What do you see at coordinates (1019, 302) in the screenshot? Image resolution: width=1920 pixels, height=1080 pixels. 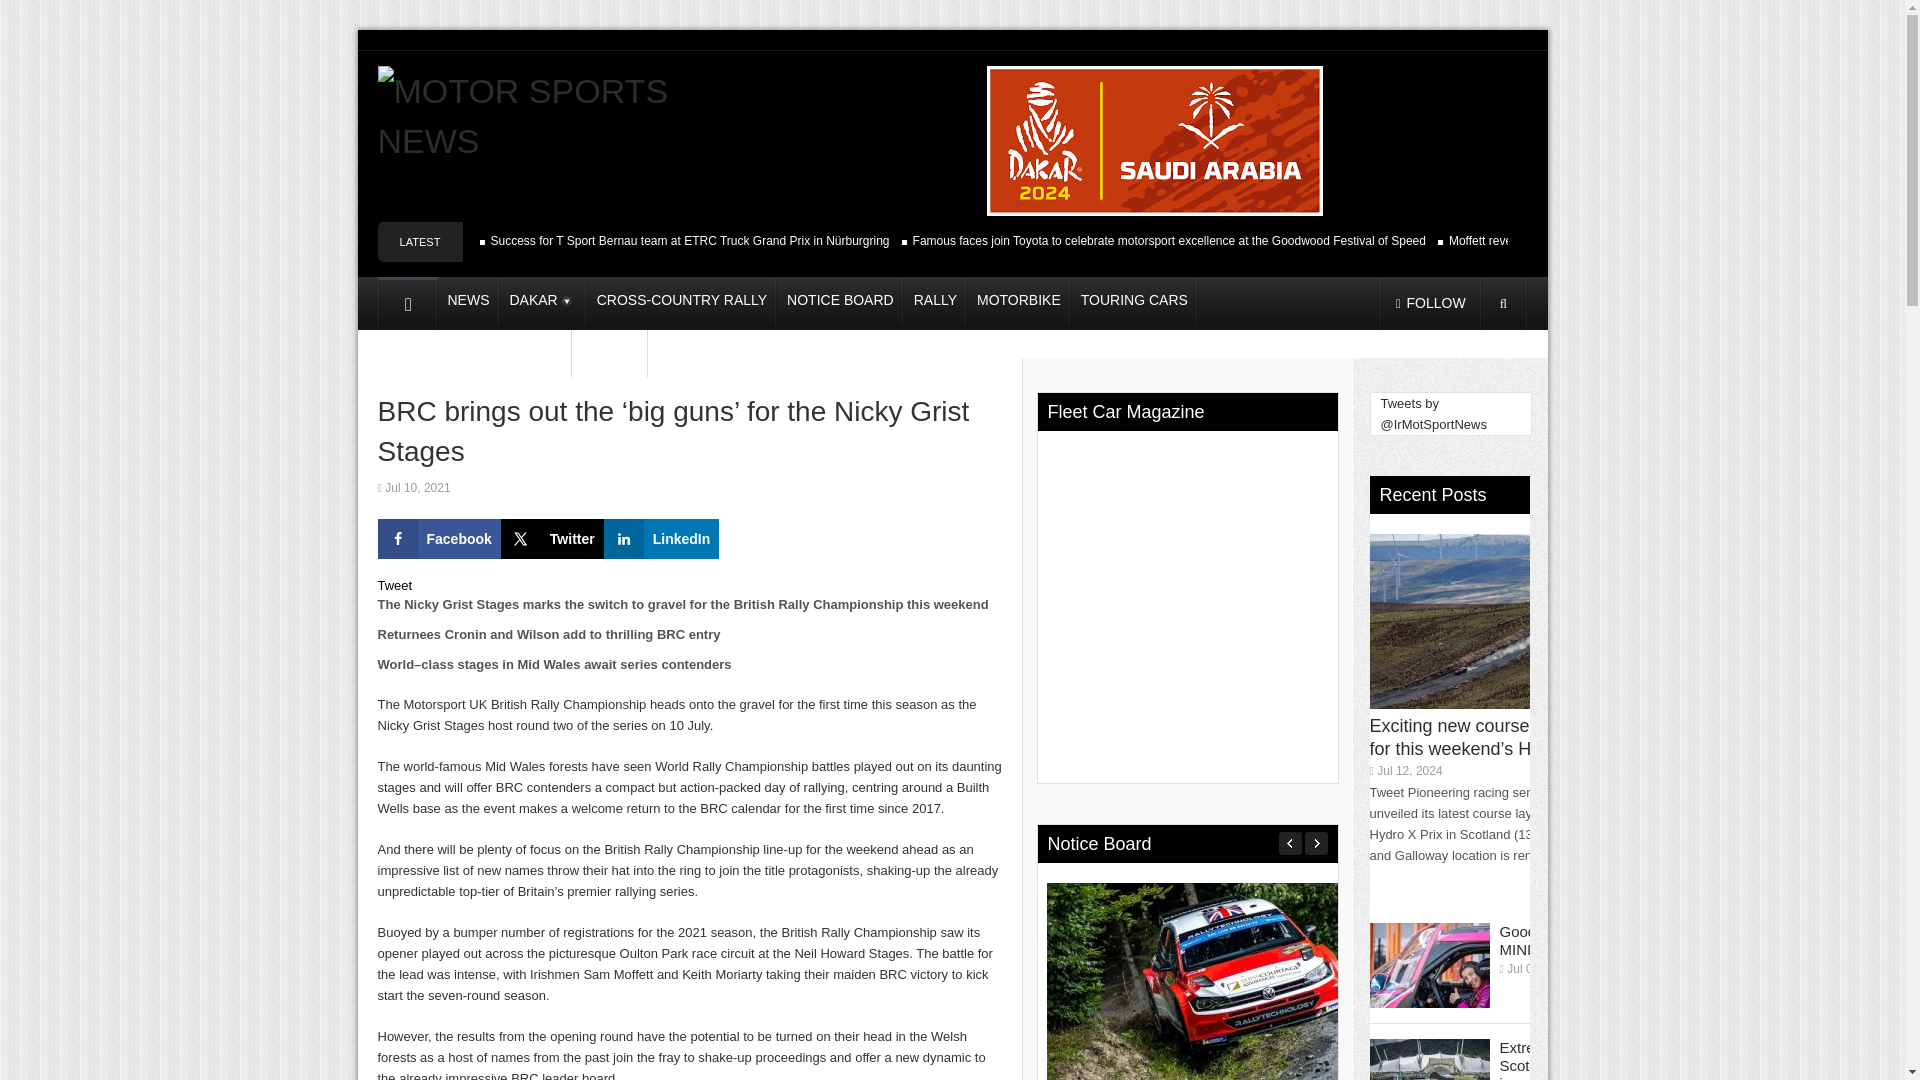 I see `MOTORBIKE` at bounding box center [1019, 302].